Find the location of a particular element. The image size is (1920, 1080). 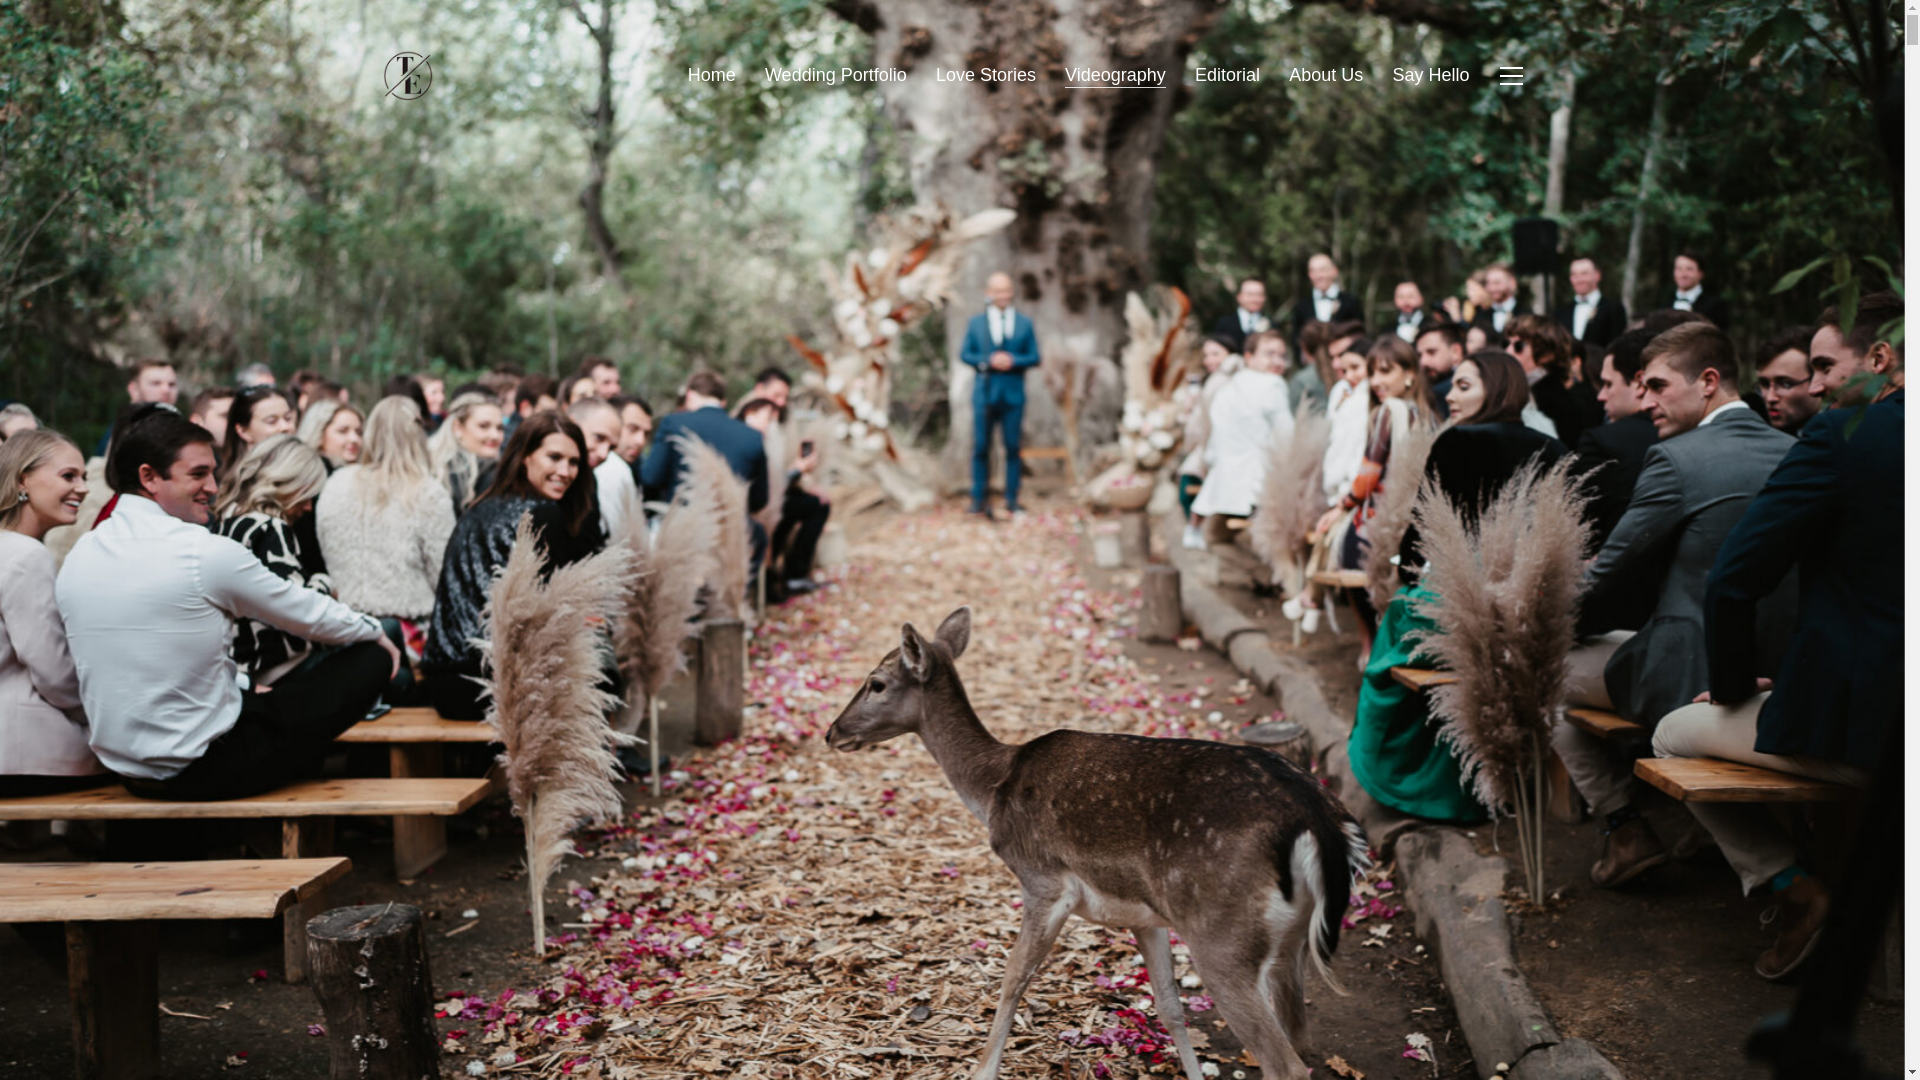

Love Stories is located at coordinates (986, 75).